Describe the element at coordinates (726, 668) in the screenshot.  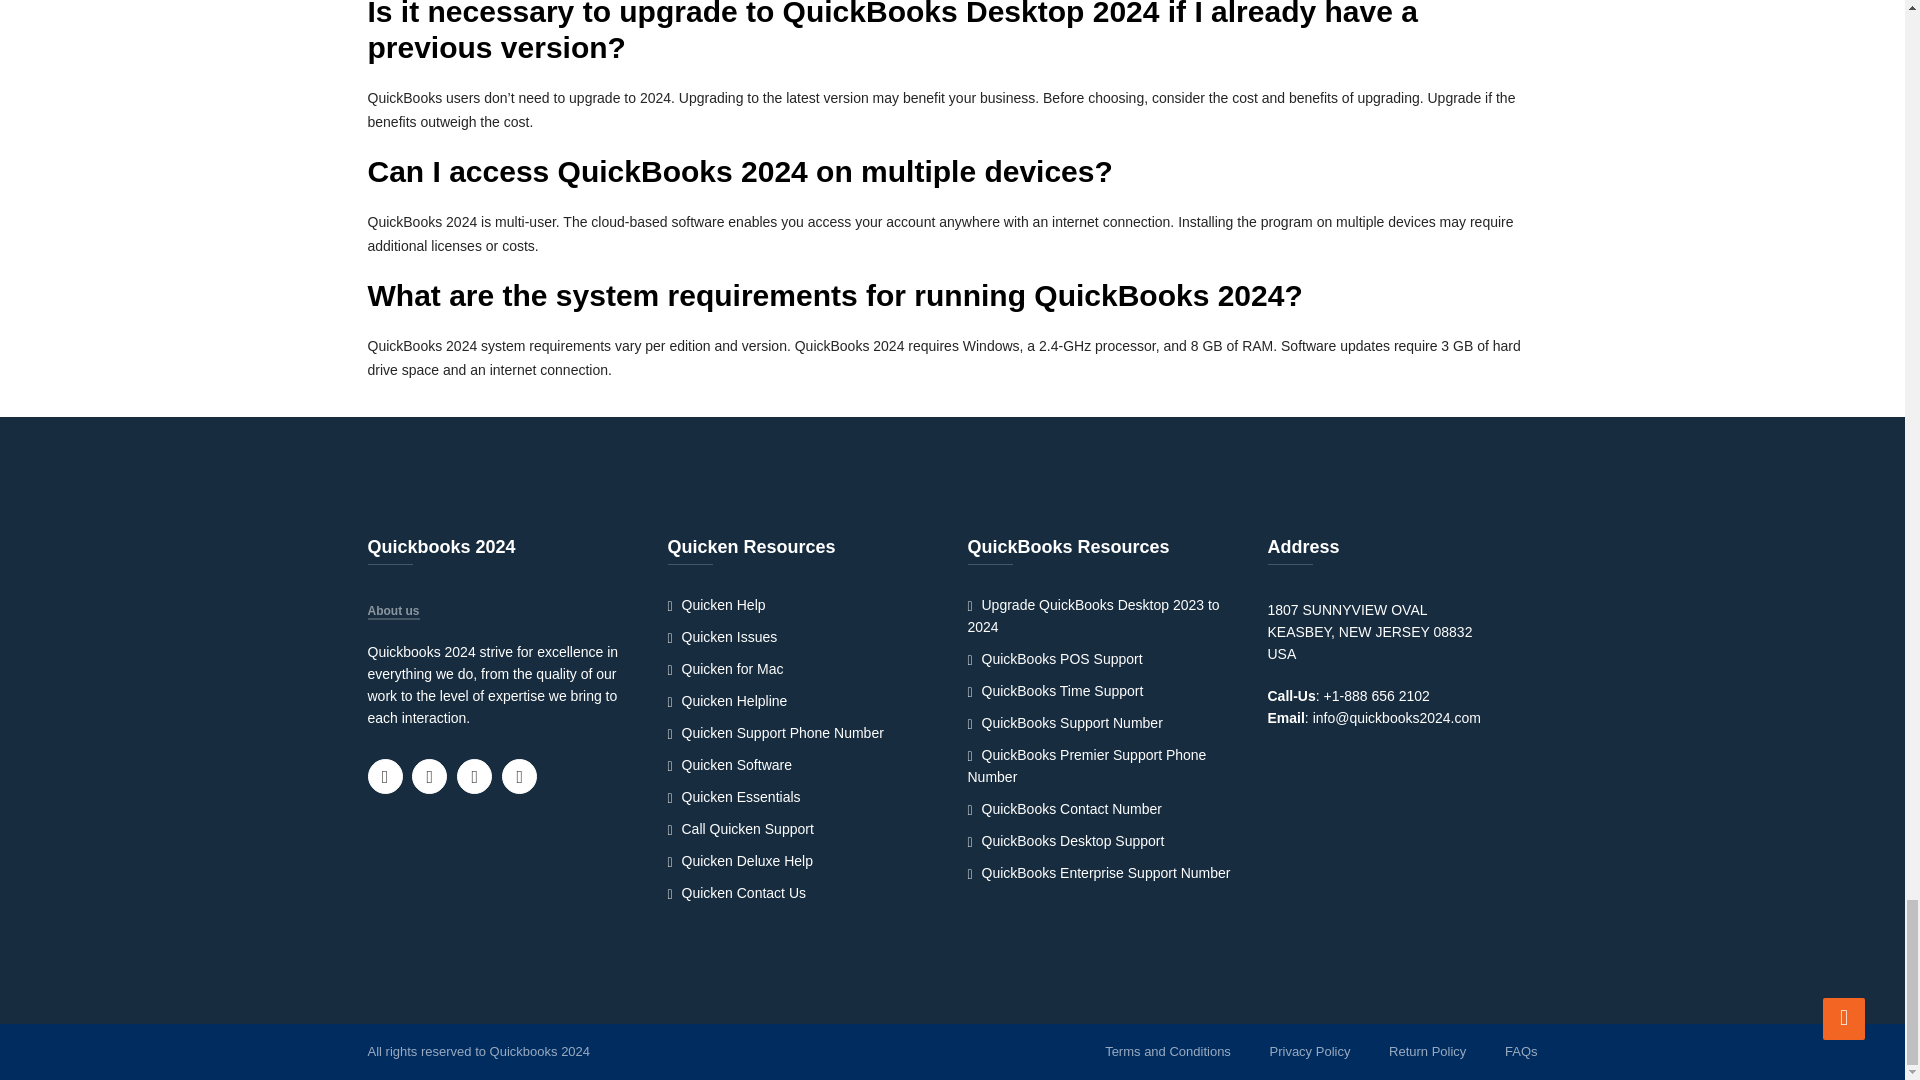
I see `Quicken for Mac` at that location.